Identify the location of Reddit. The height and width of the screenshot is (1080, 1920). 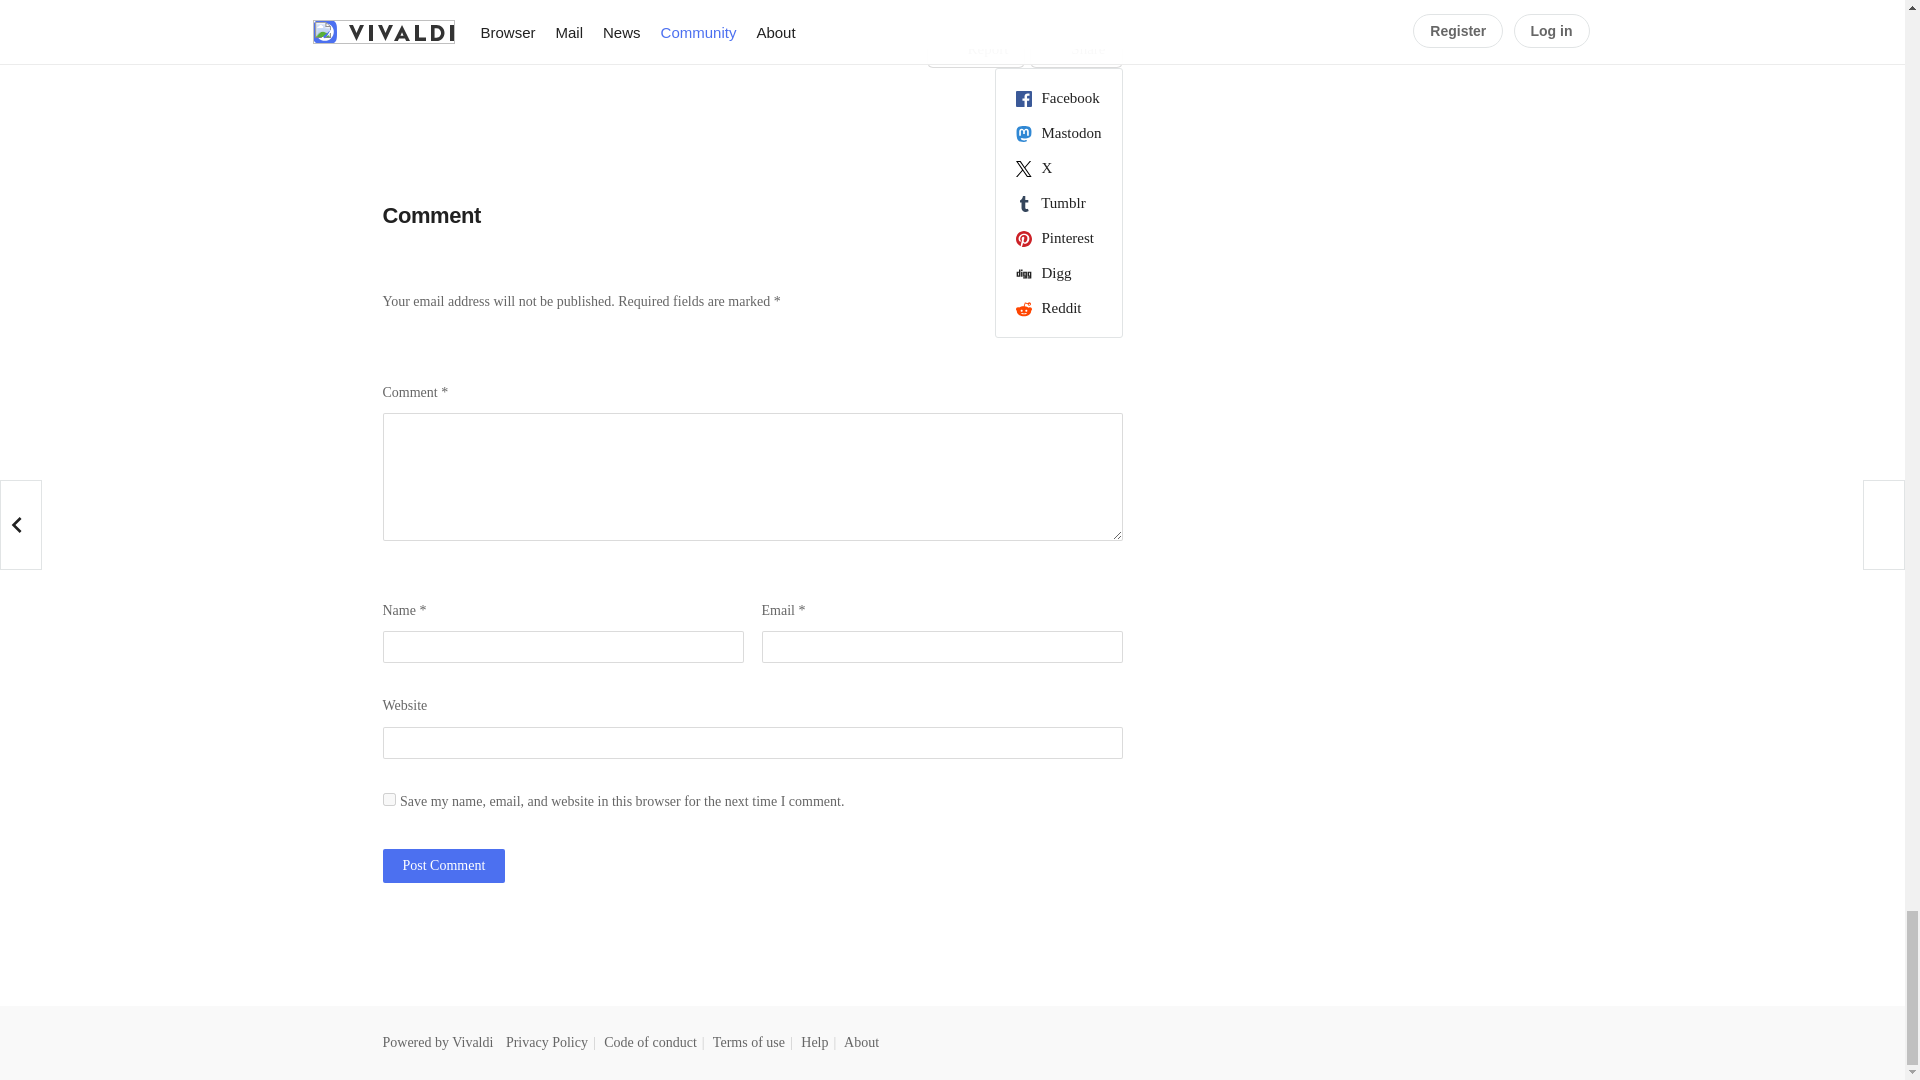
(1058, 308).